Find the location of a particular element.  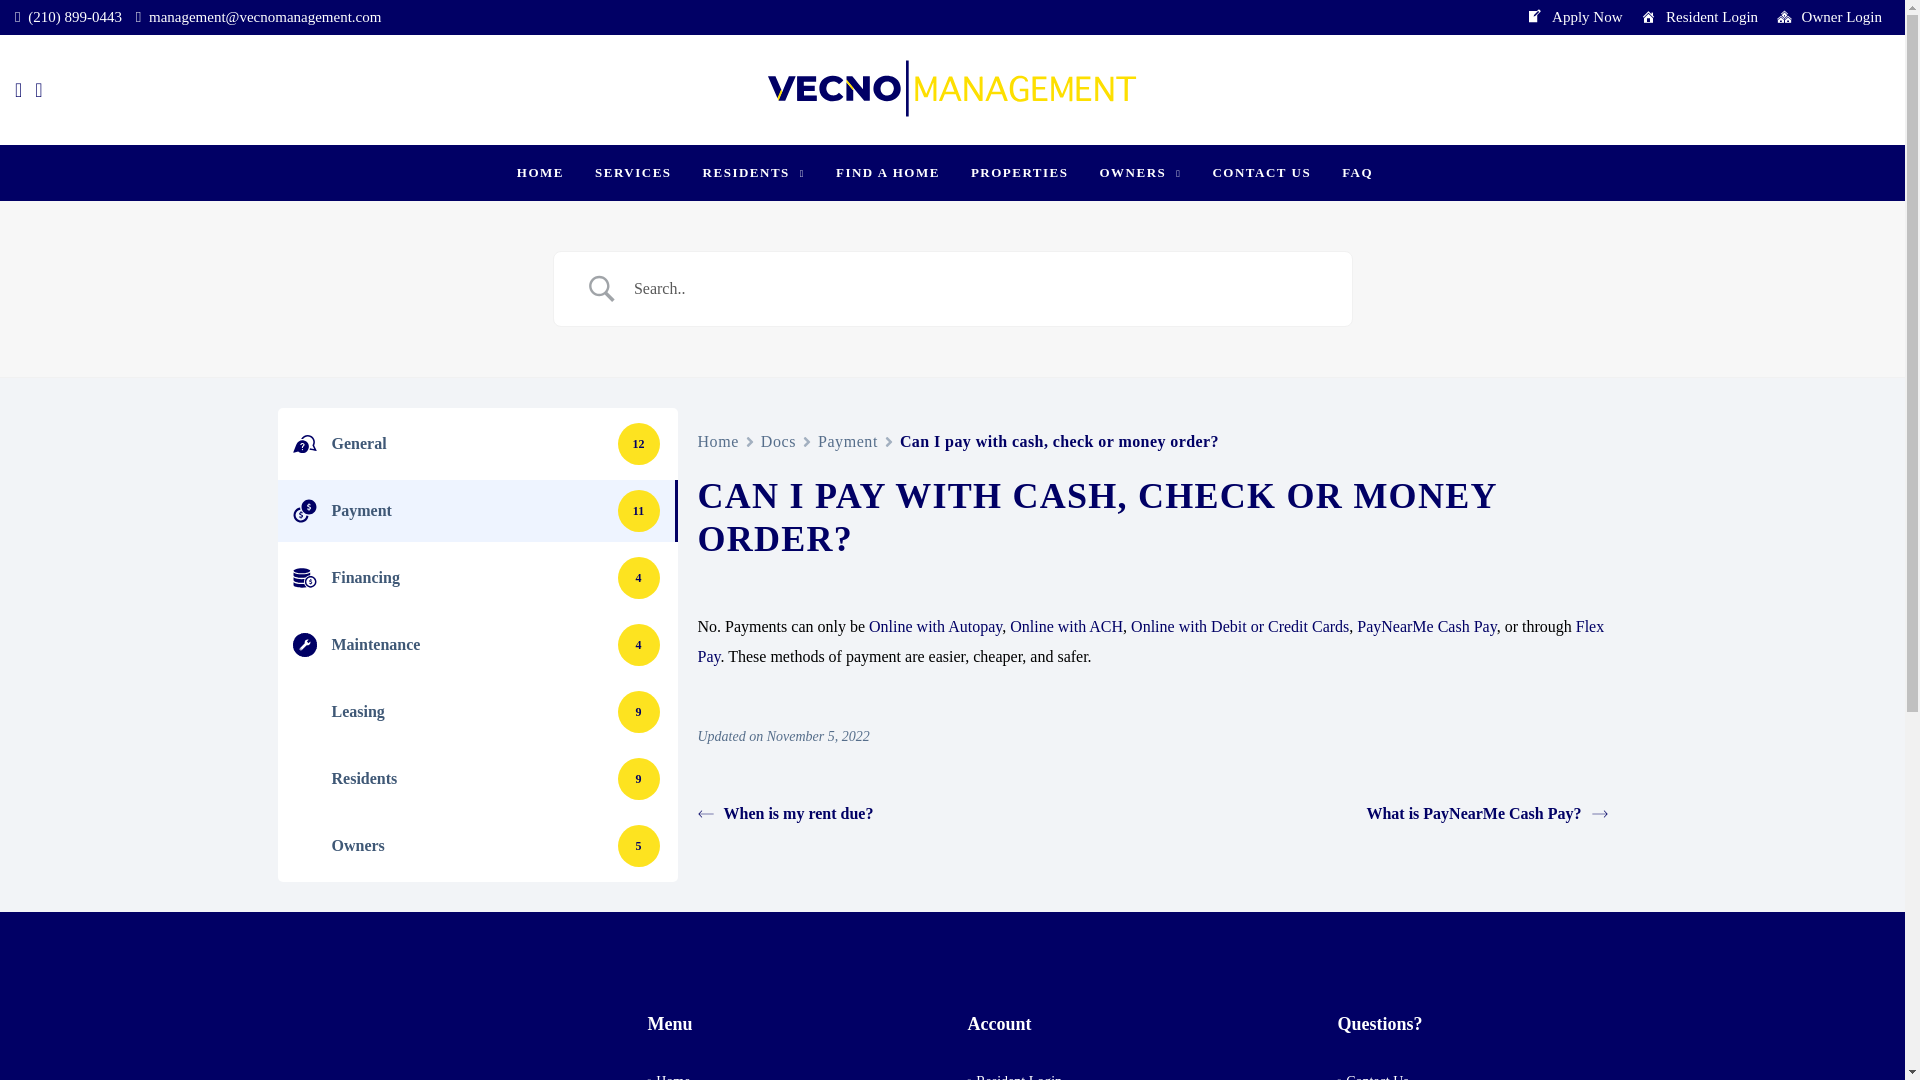

Home is located at coordinates (718, 440).